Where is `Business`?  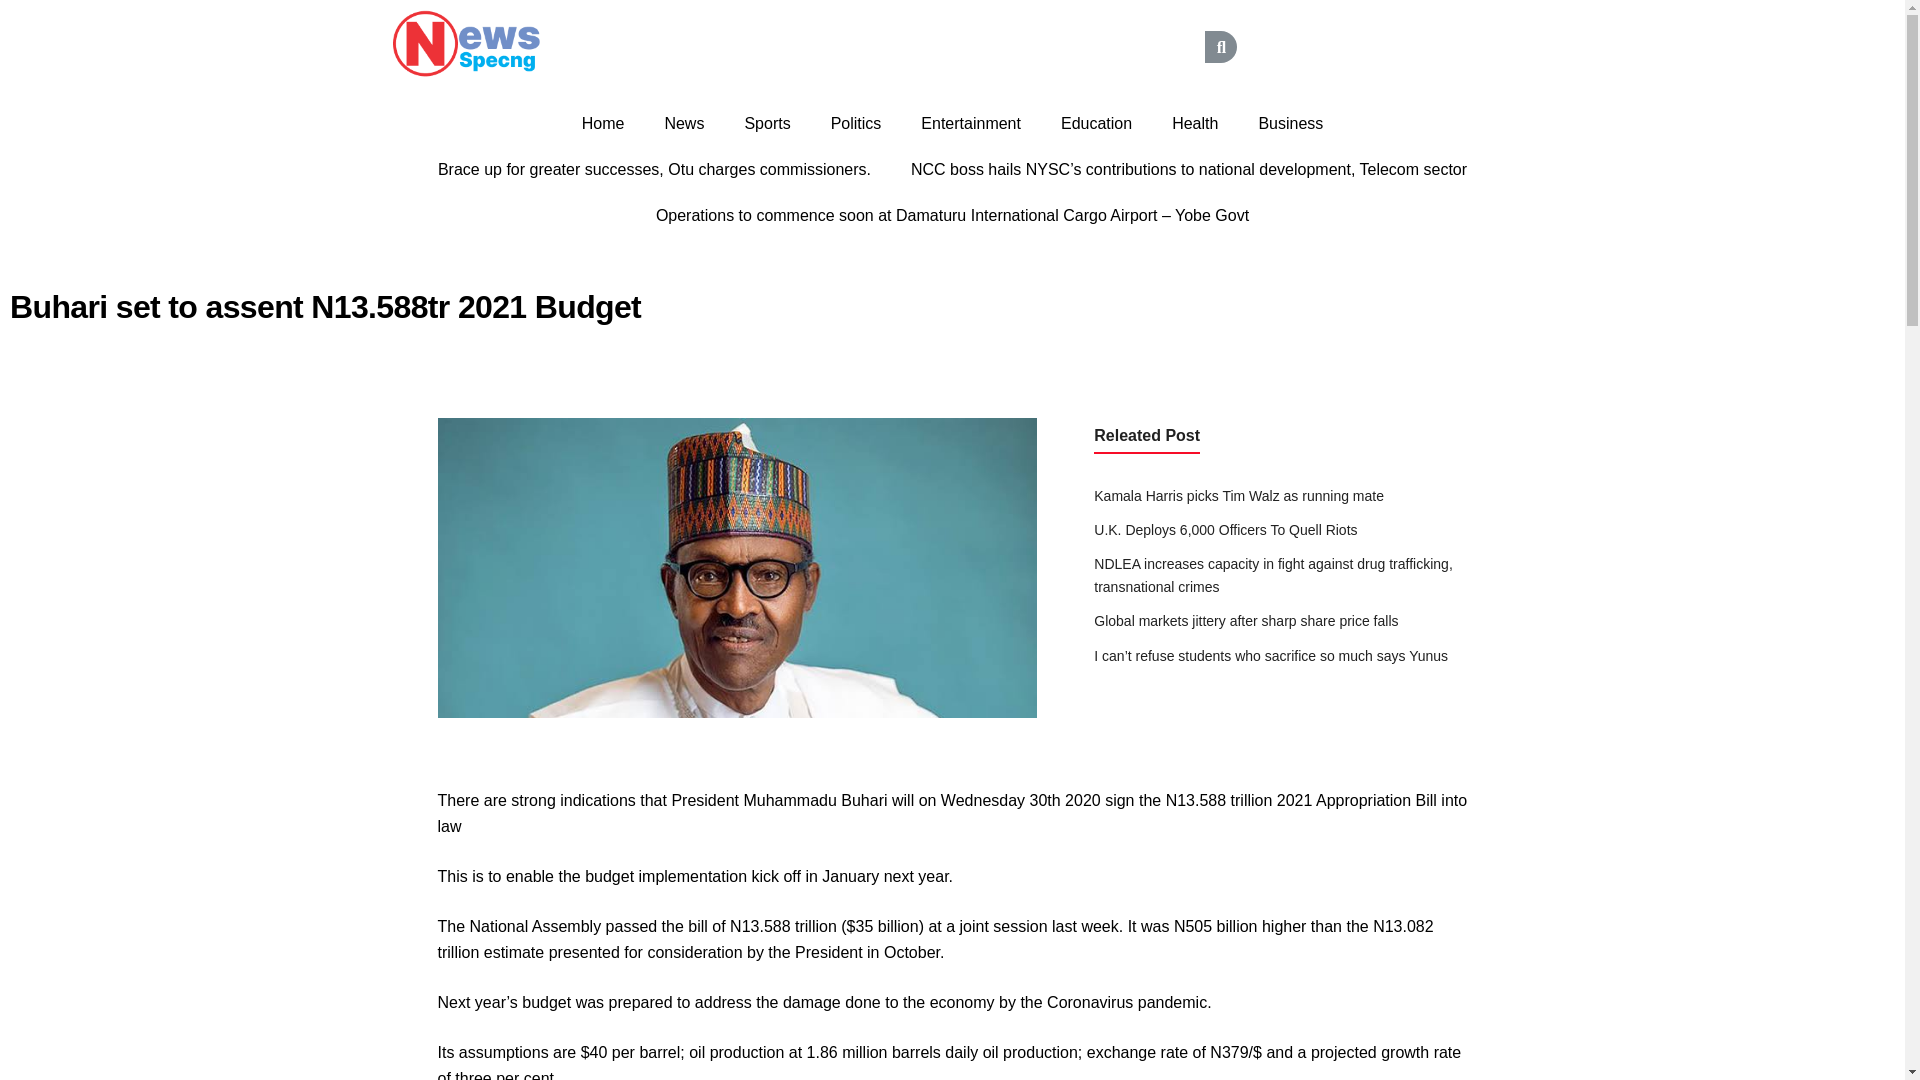 Business is located at coordinates (1290, 124).